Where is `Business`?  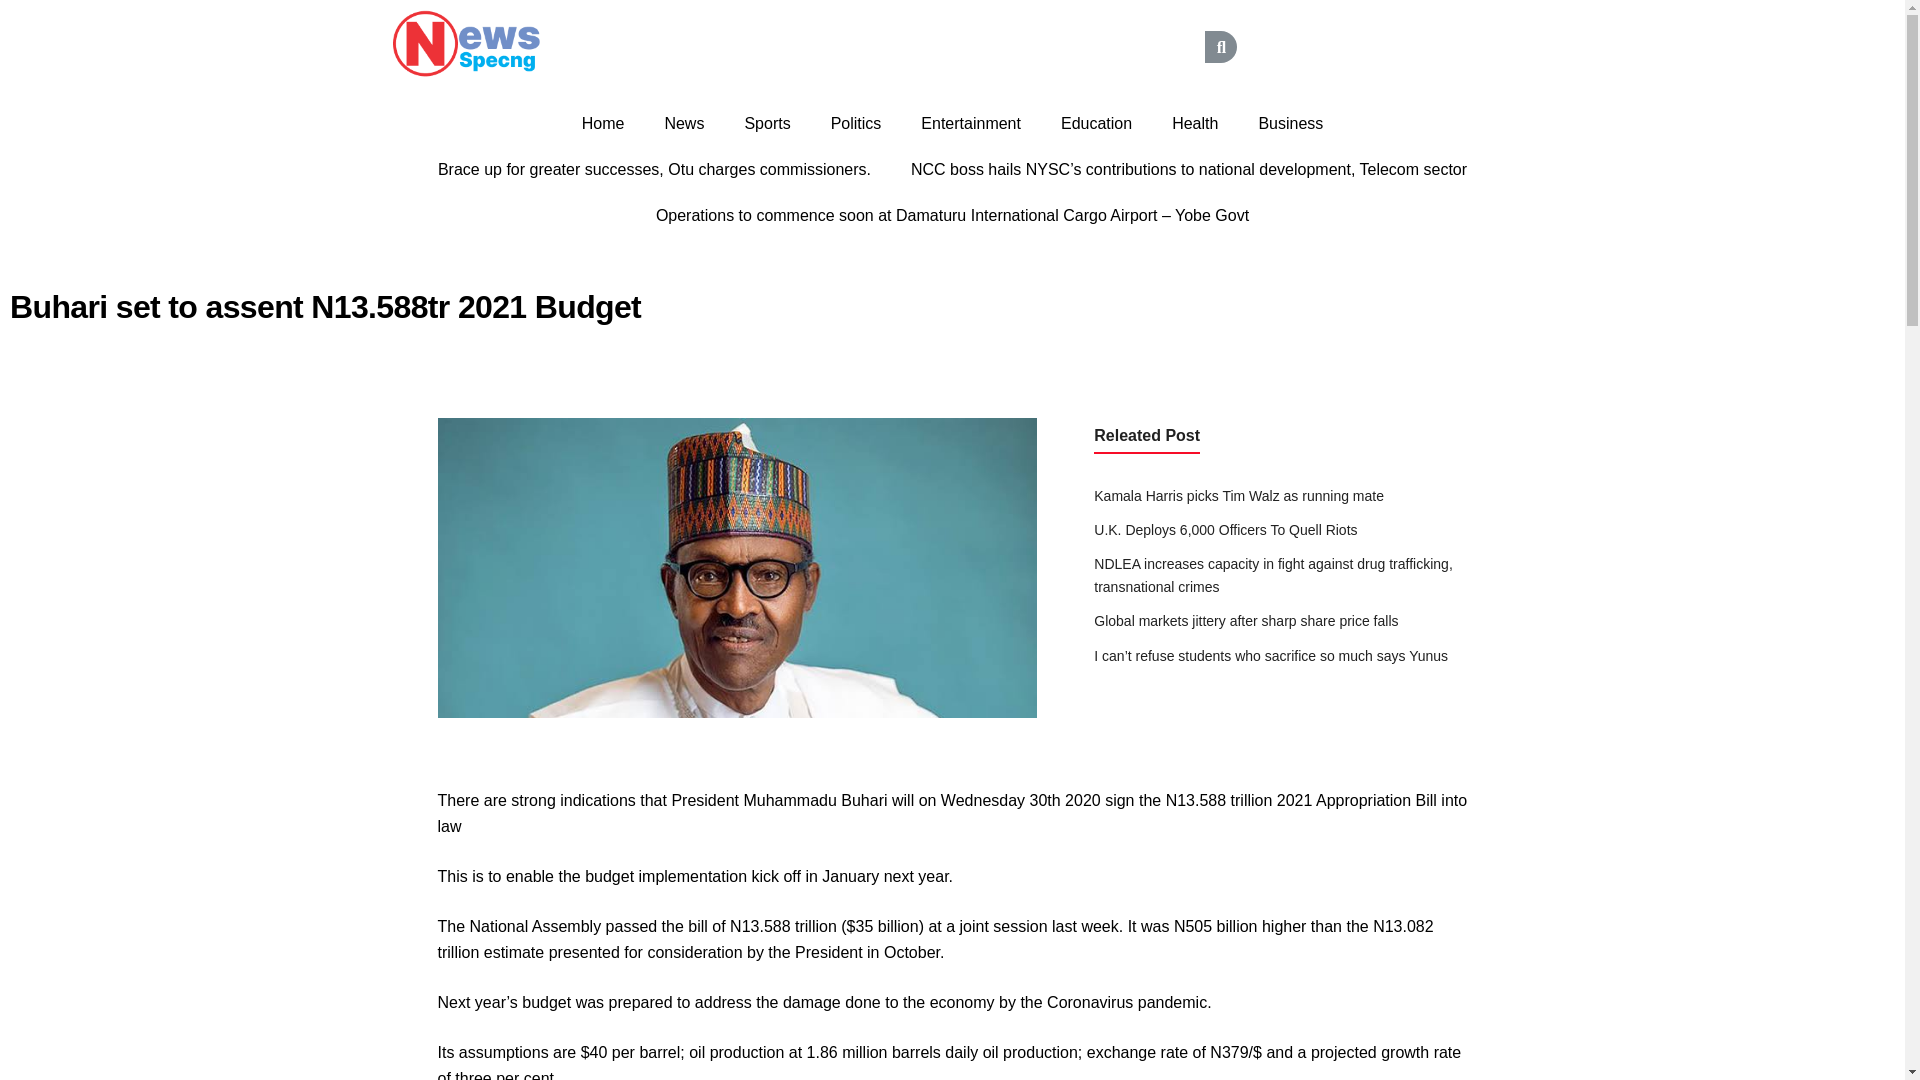 Business is located at coordinates (1290, 124).